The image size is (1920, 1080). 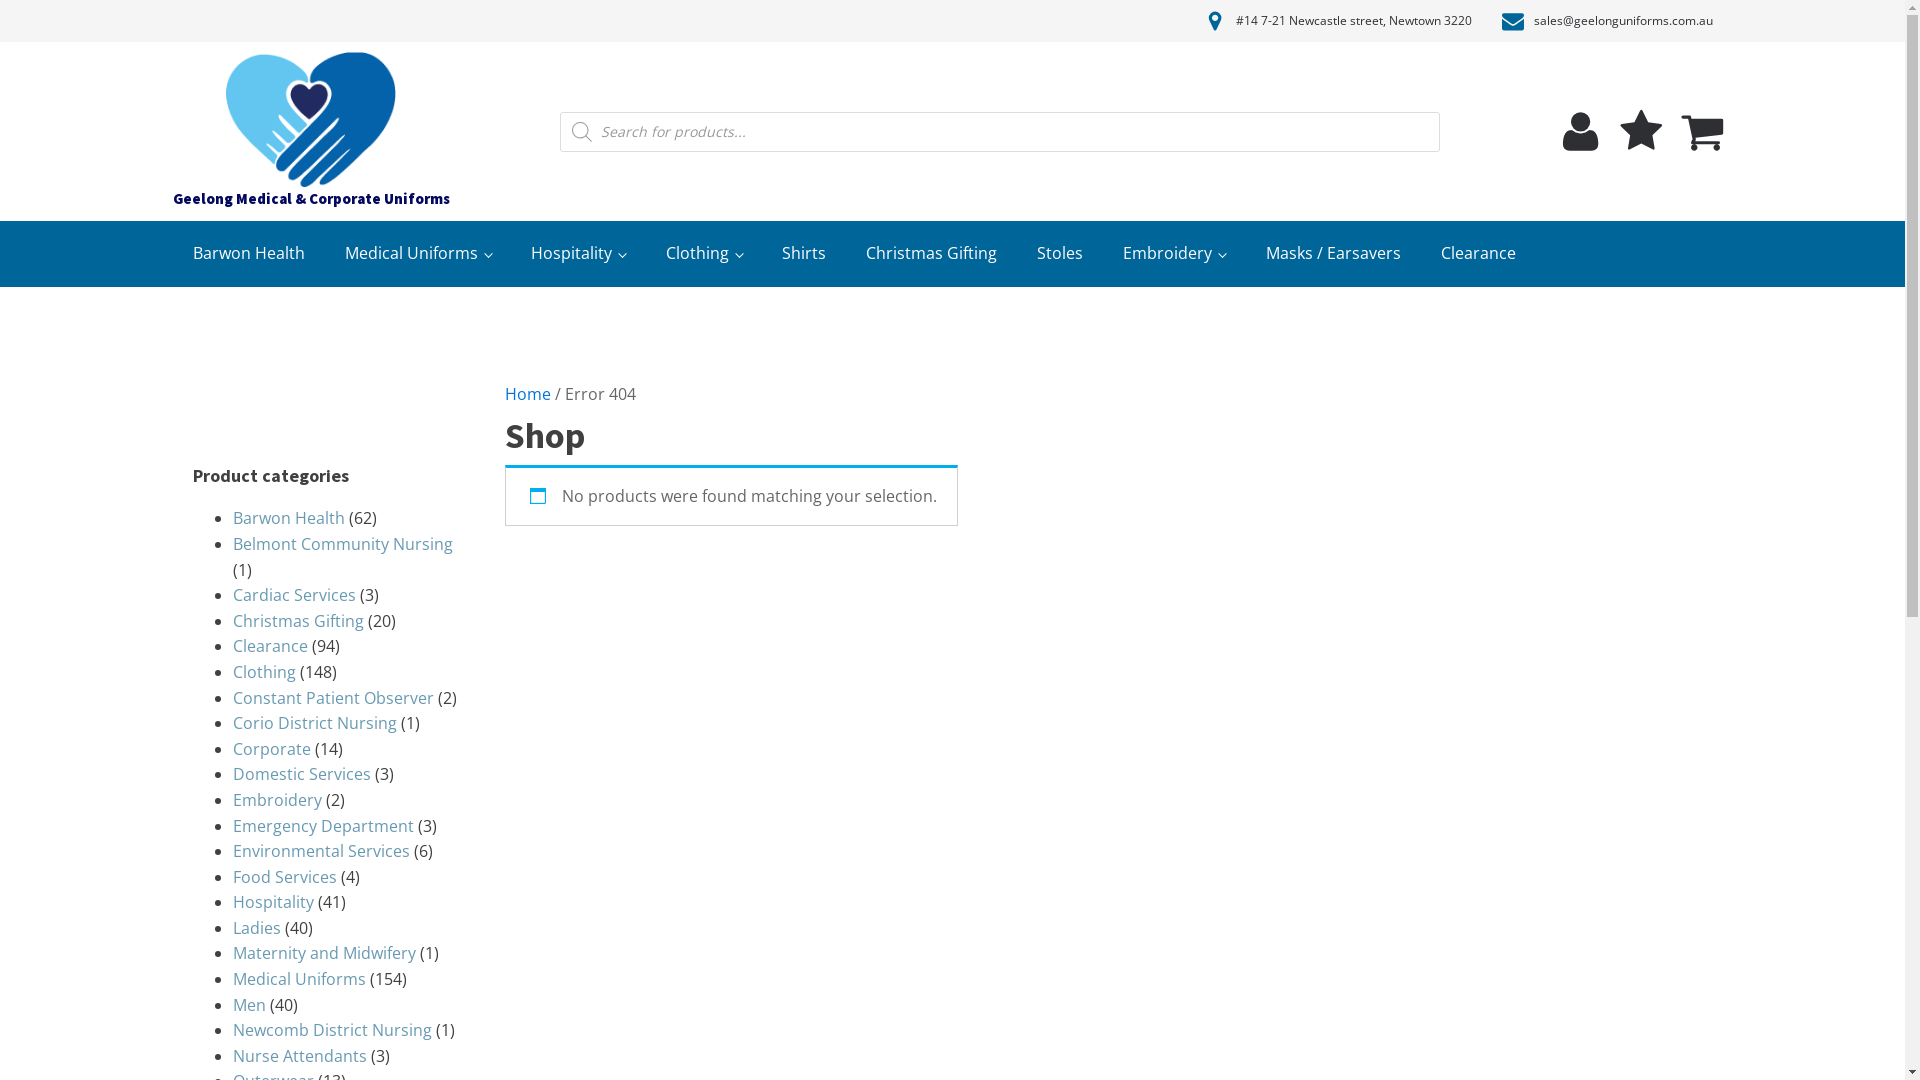 What do you see at coordinates (1174, 254) in the screenshot?
I see `Embroidery` at bounding box center [1174, 254].